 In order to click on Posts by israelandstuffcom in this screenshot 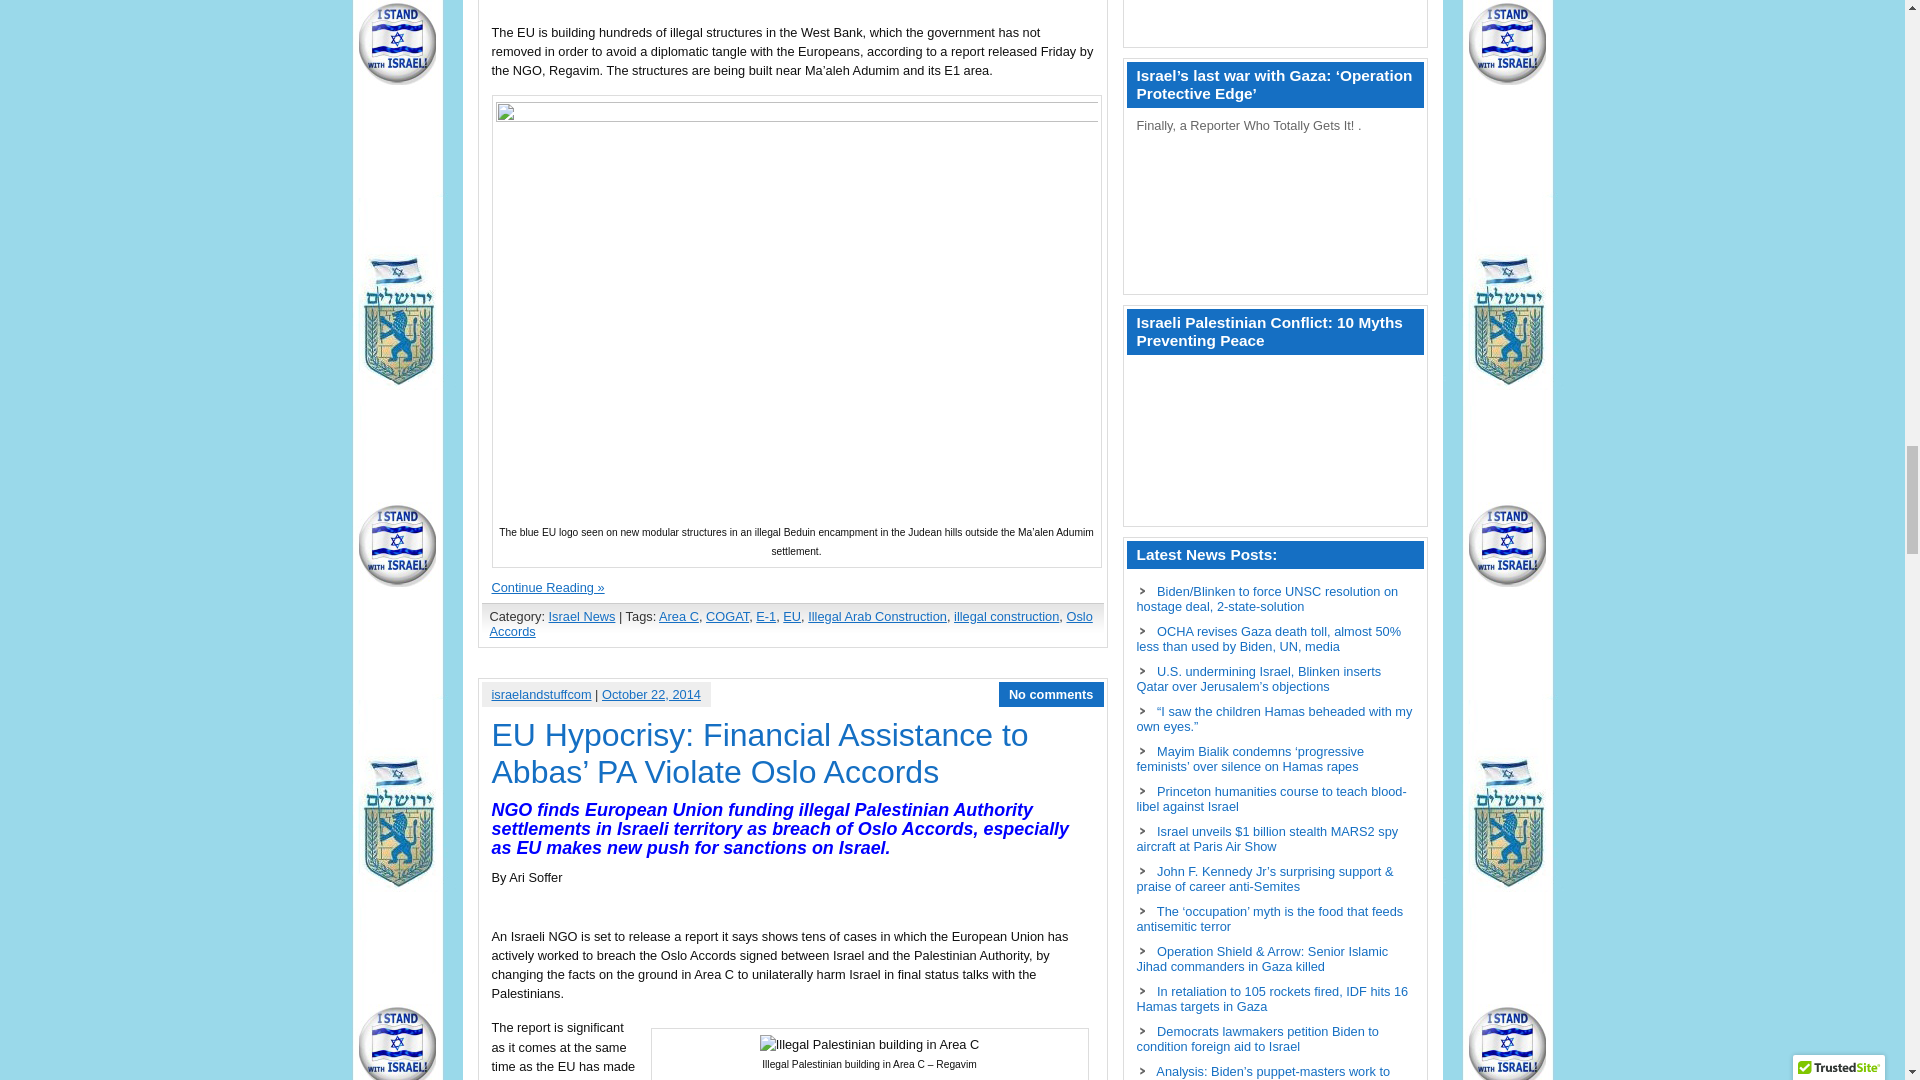, I will do `click(541, 694)`.